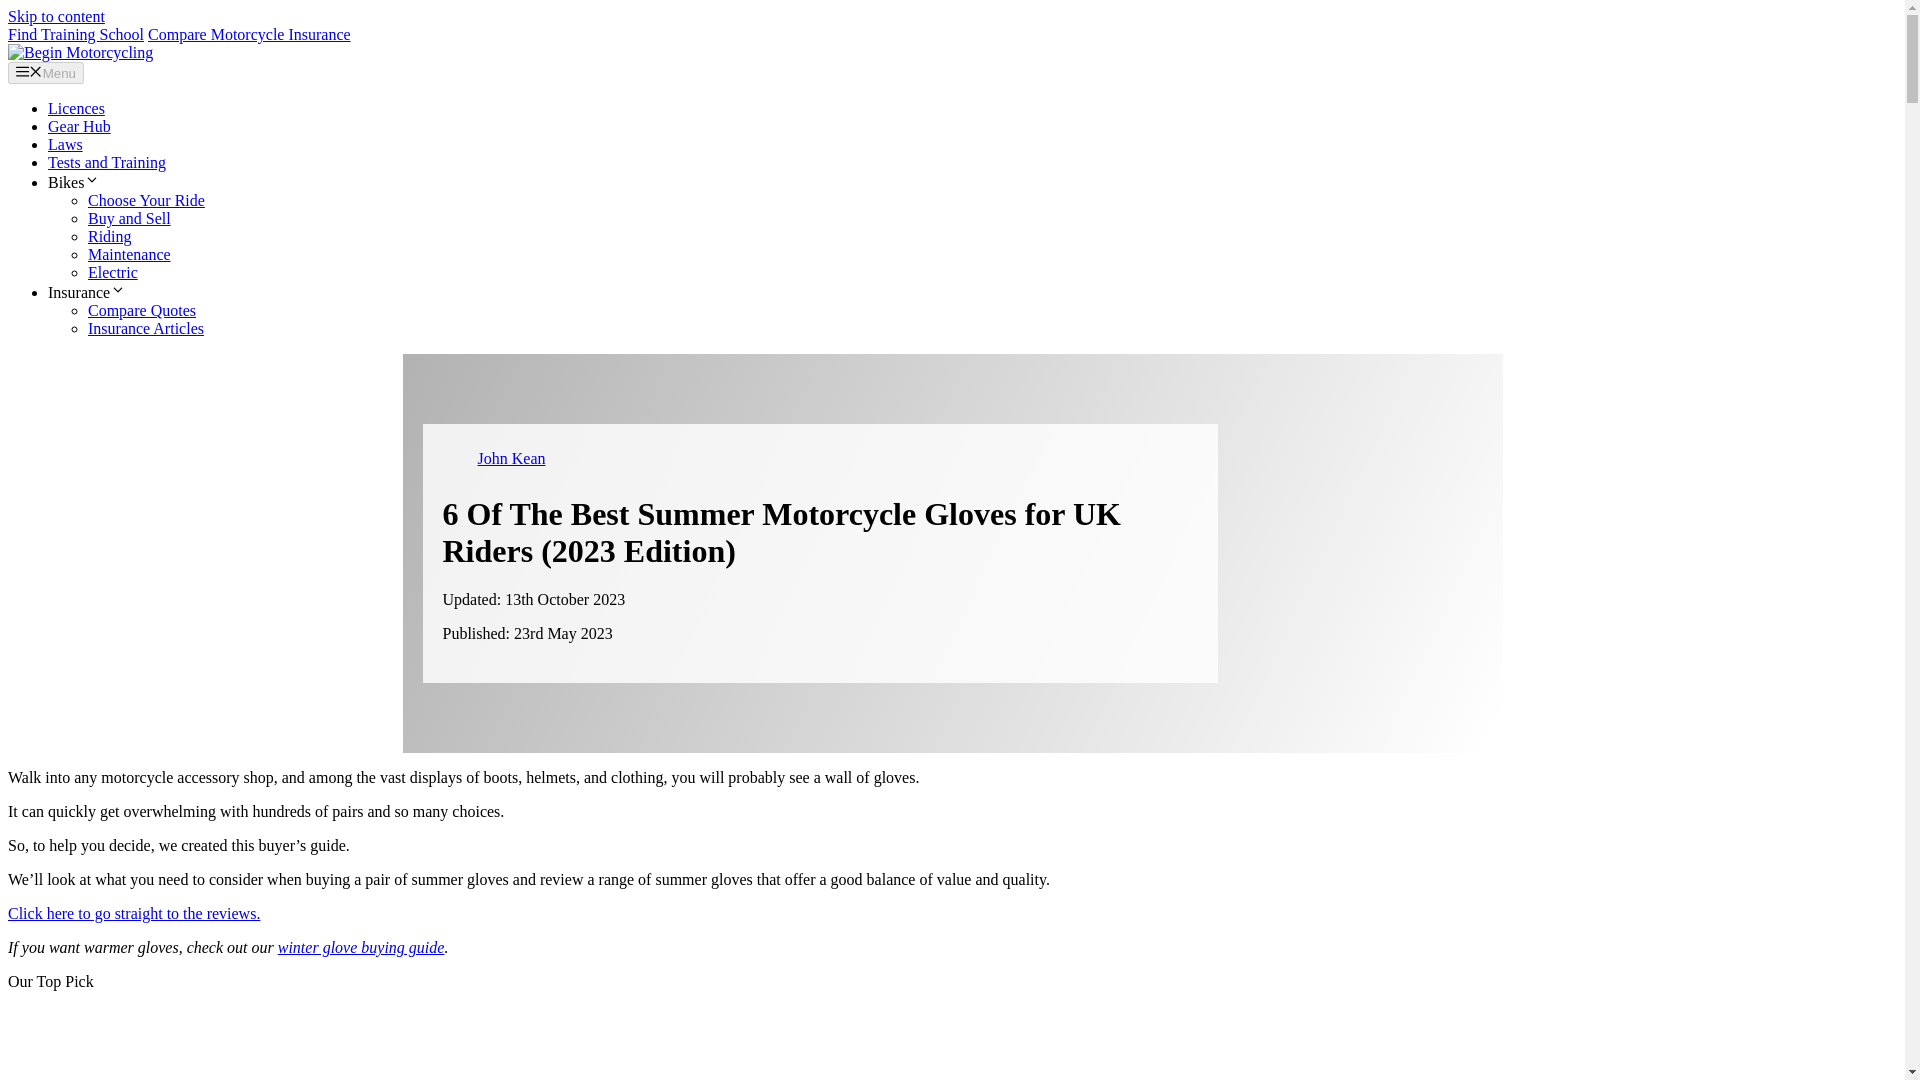  What do you see at coordinates (129, 218) in the screenshot?
I see `Buy and Sell` at bounding box center [129, 218].